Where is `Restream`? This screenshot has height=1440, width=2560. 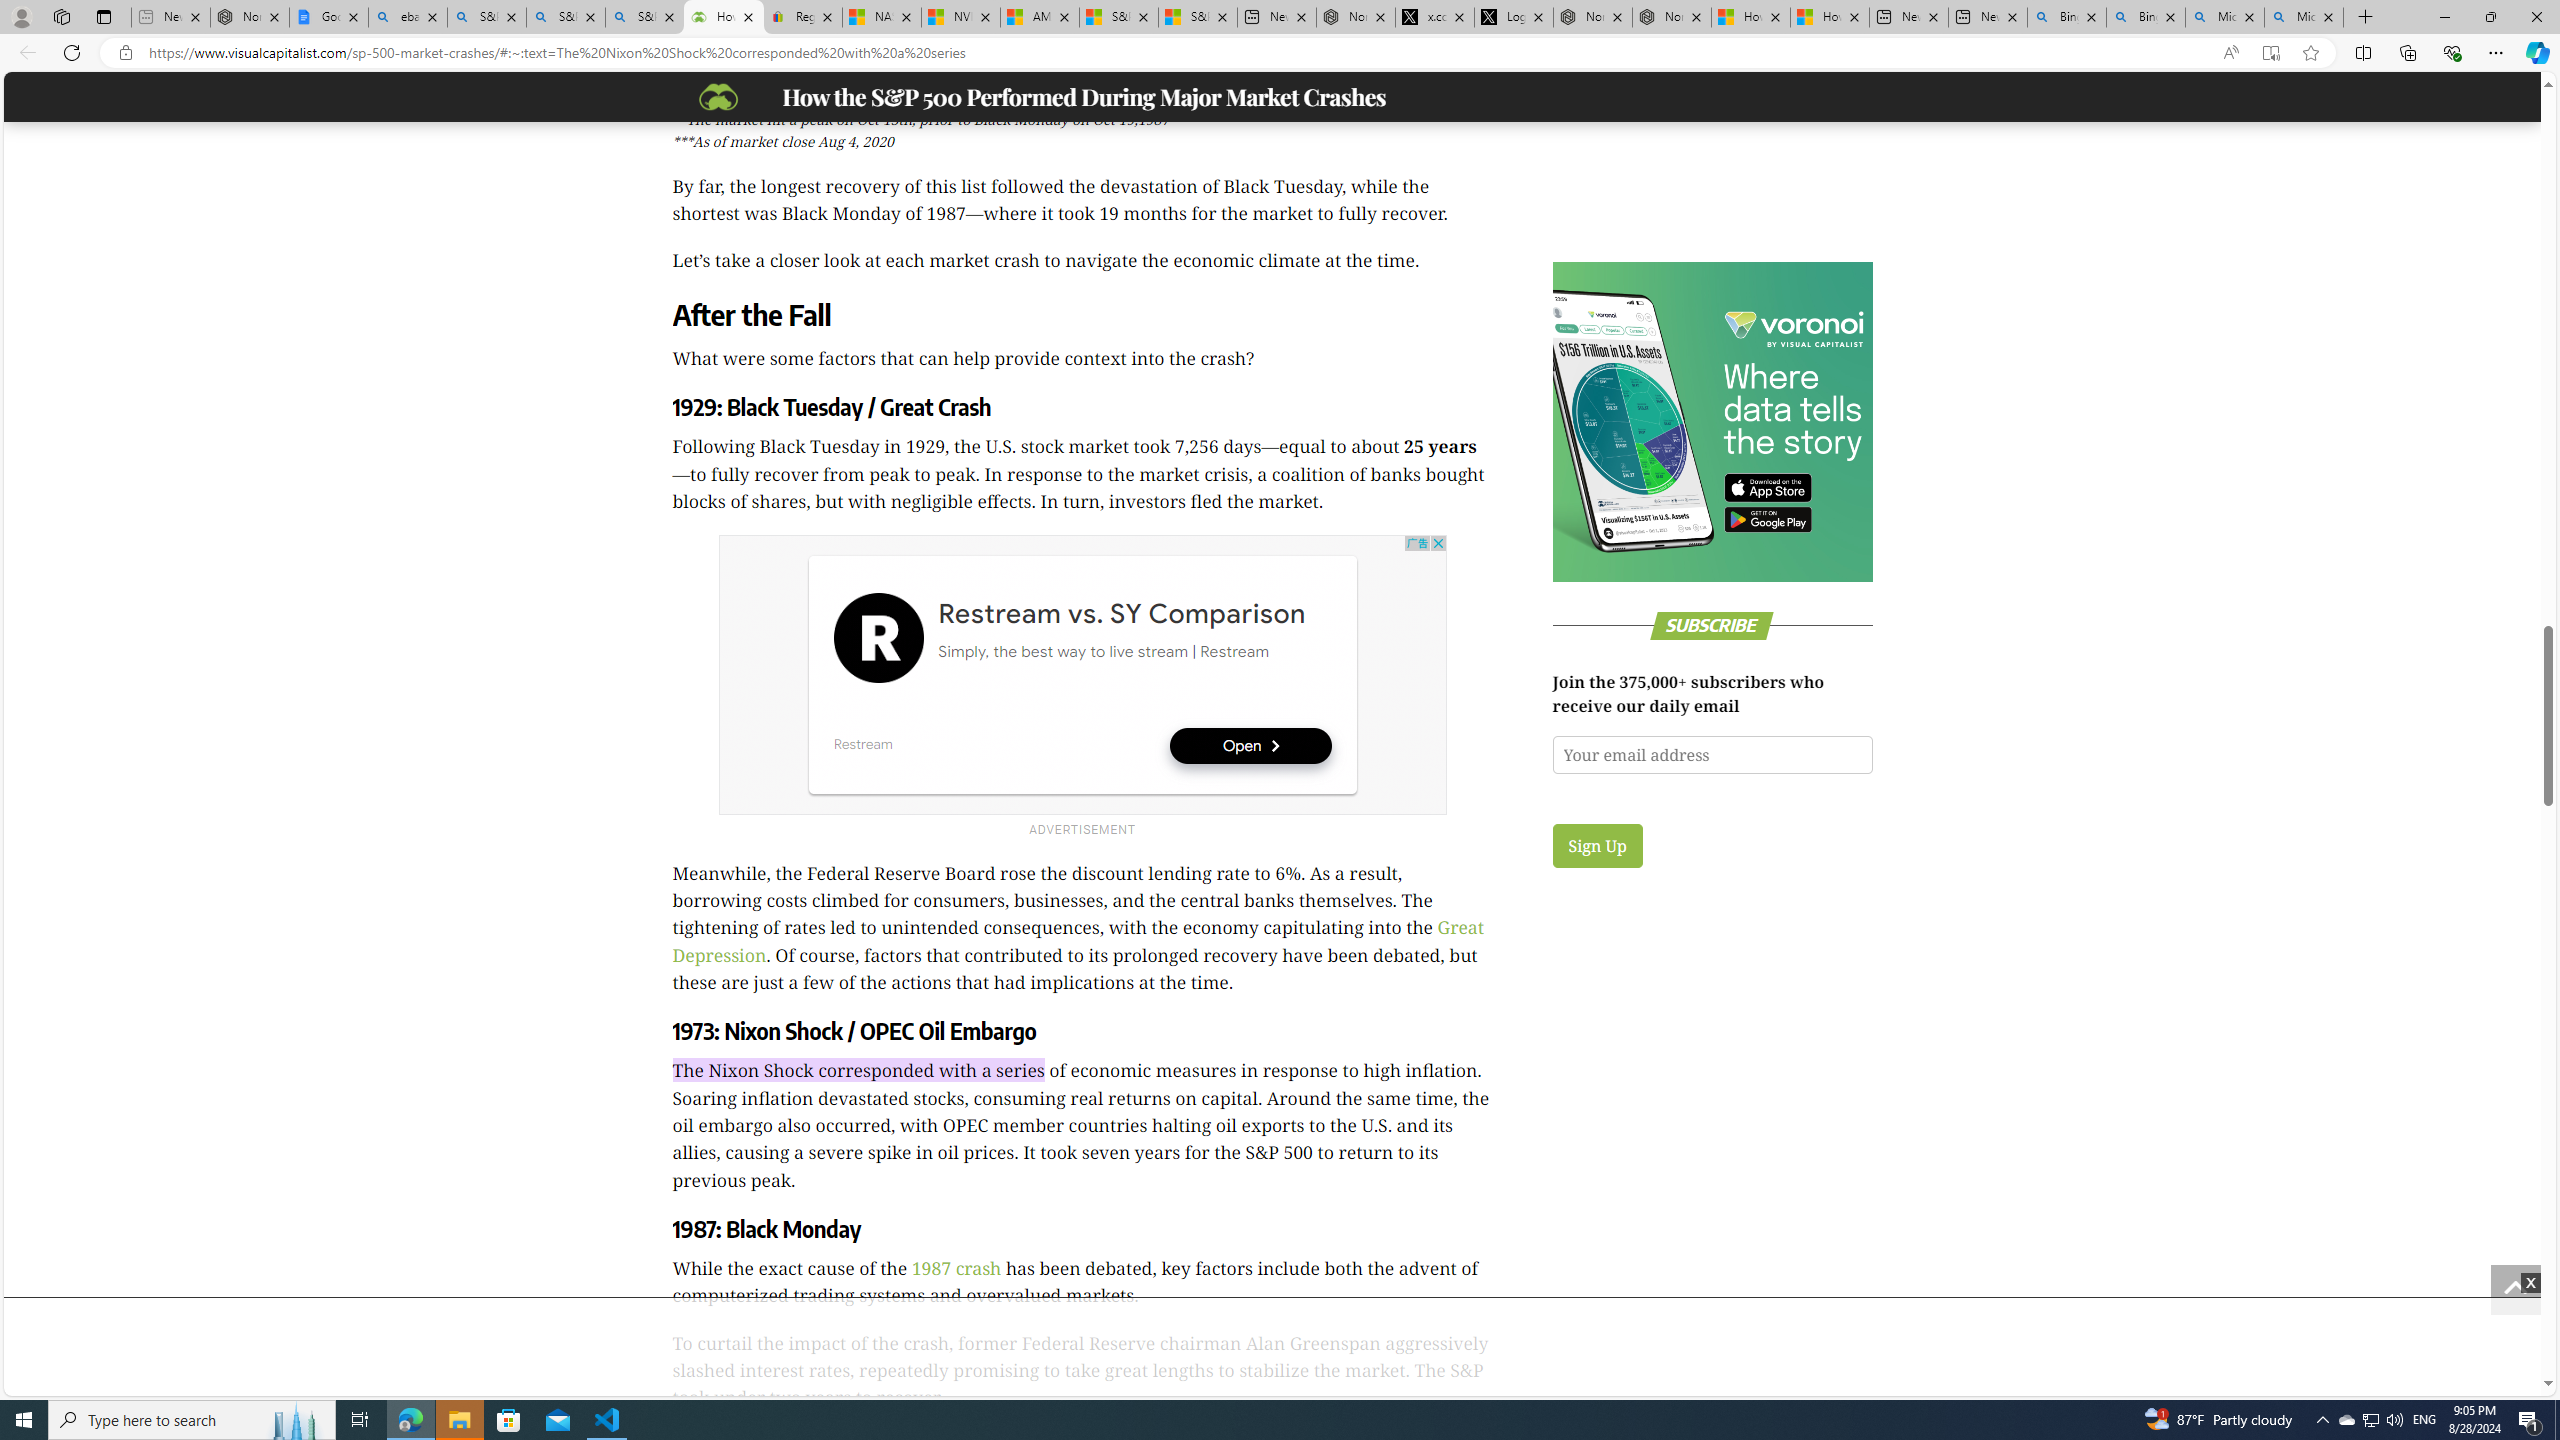 Restream is located at coordinates (862, 744).